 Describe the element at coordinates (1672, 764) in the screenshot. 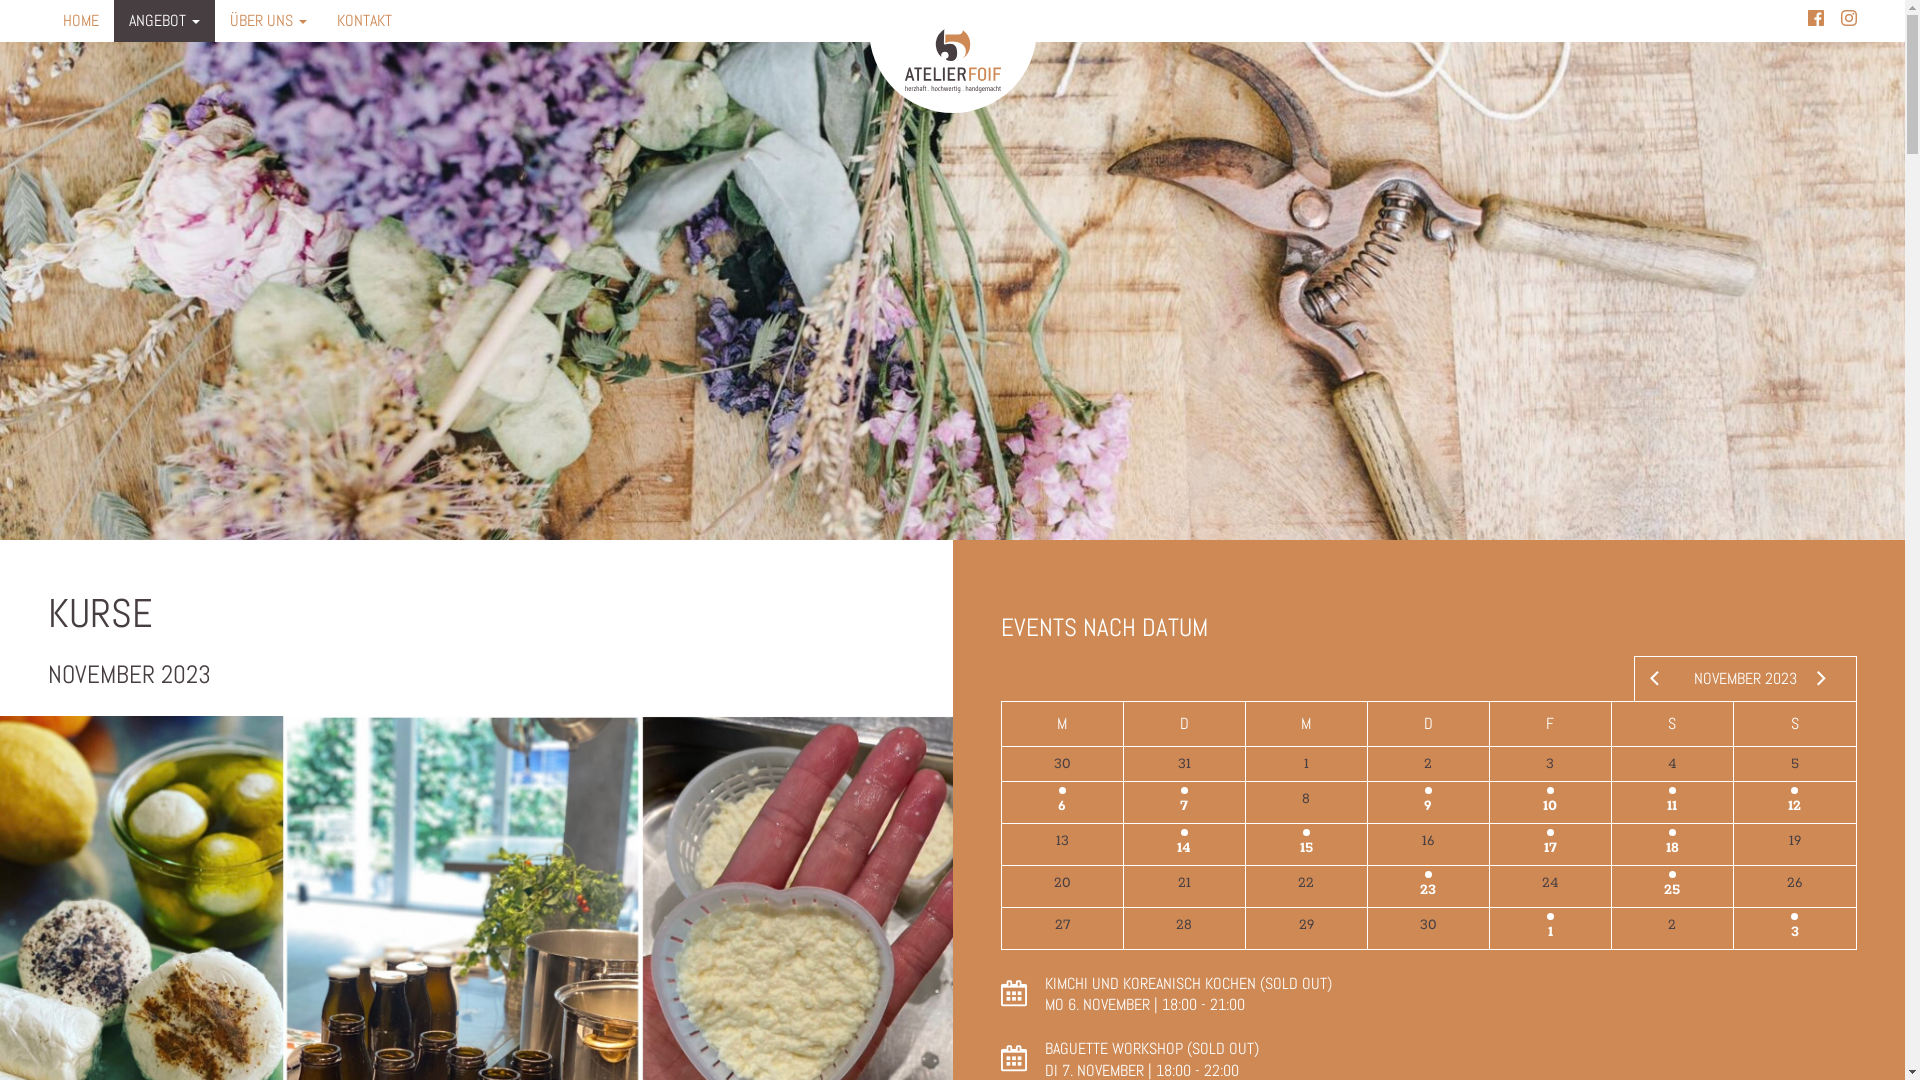

I see `0 VERANSTALTUNGEN,
4` at that location.